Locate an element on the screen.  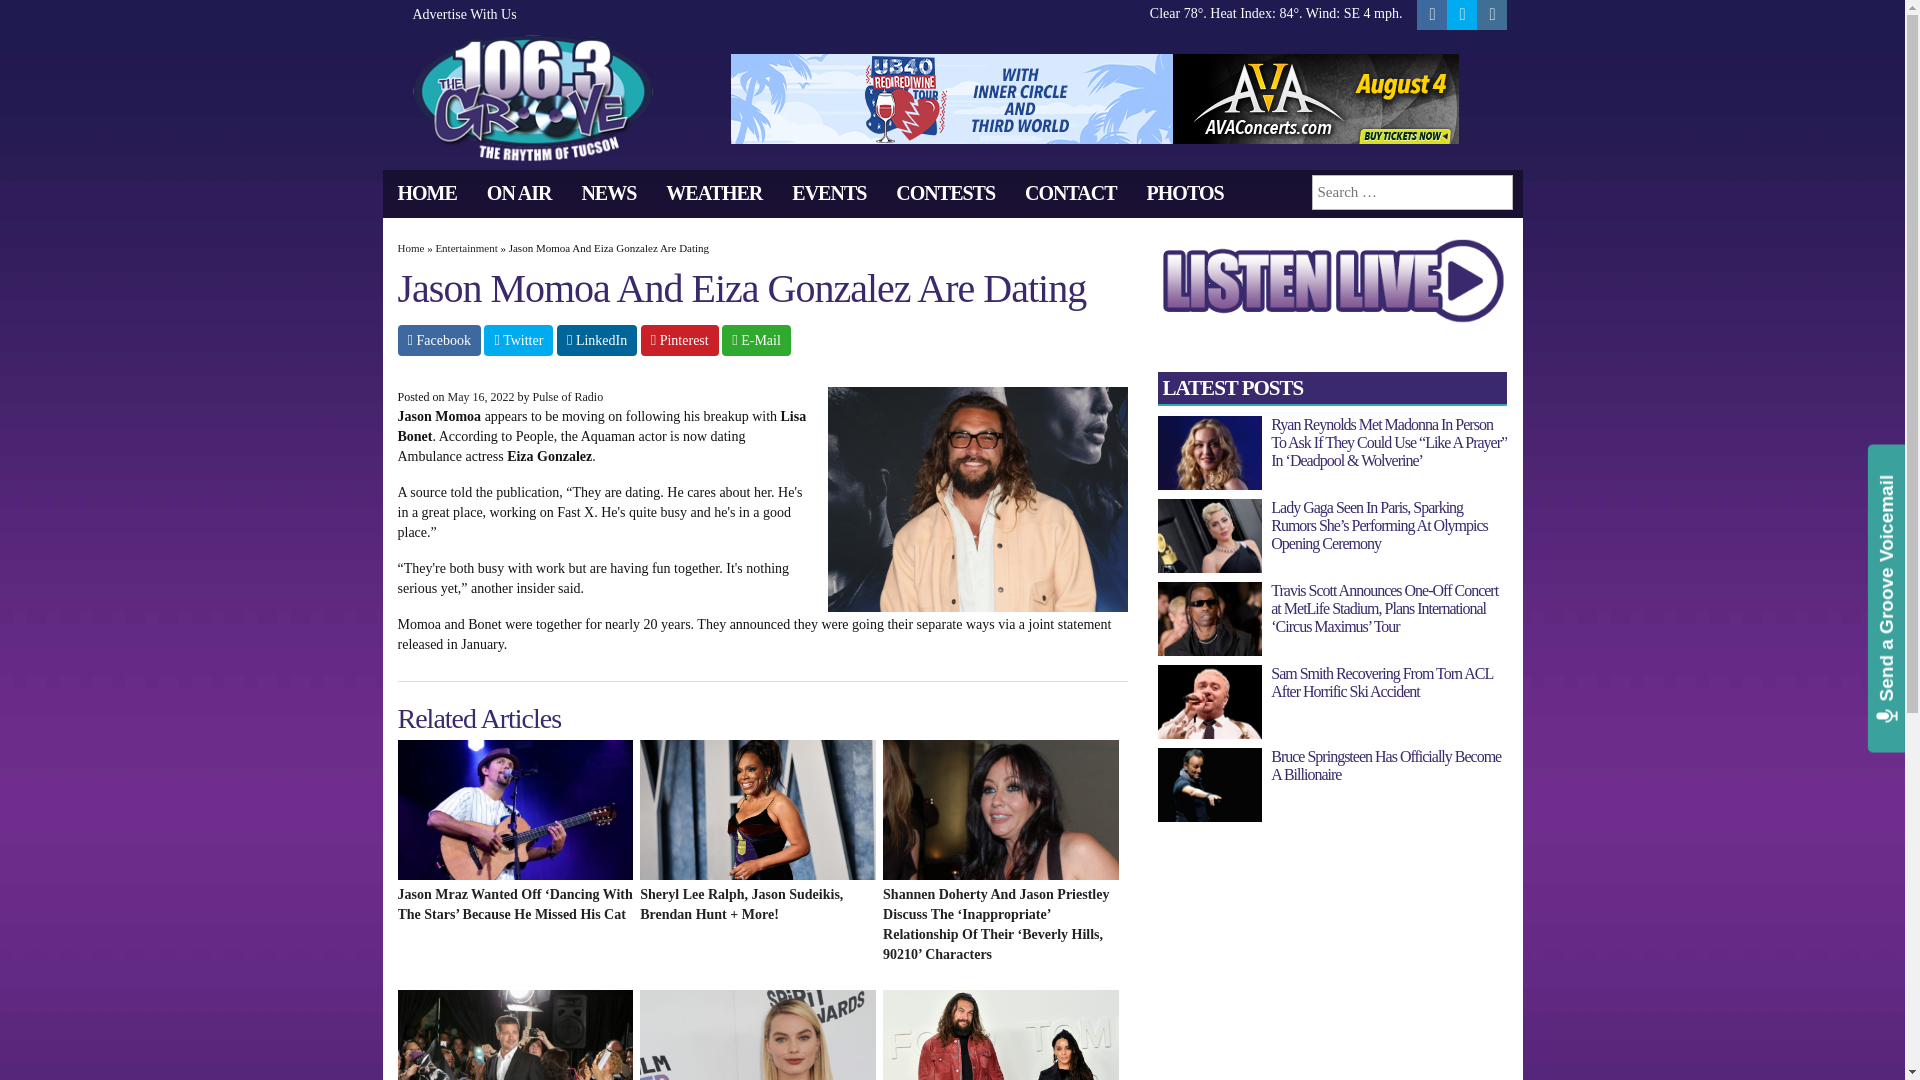
2:21 am is located at coordinates (480, 396).